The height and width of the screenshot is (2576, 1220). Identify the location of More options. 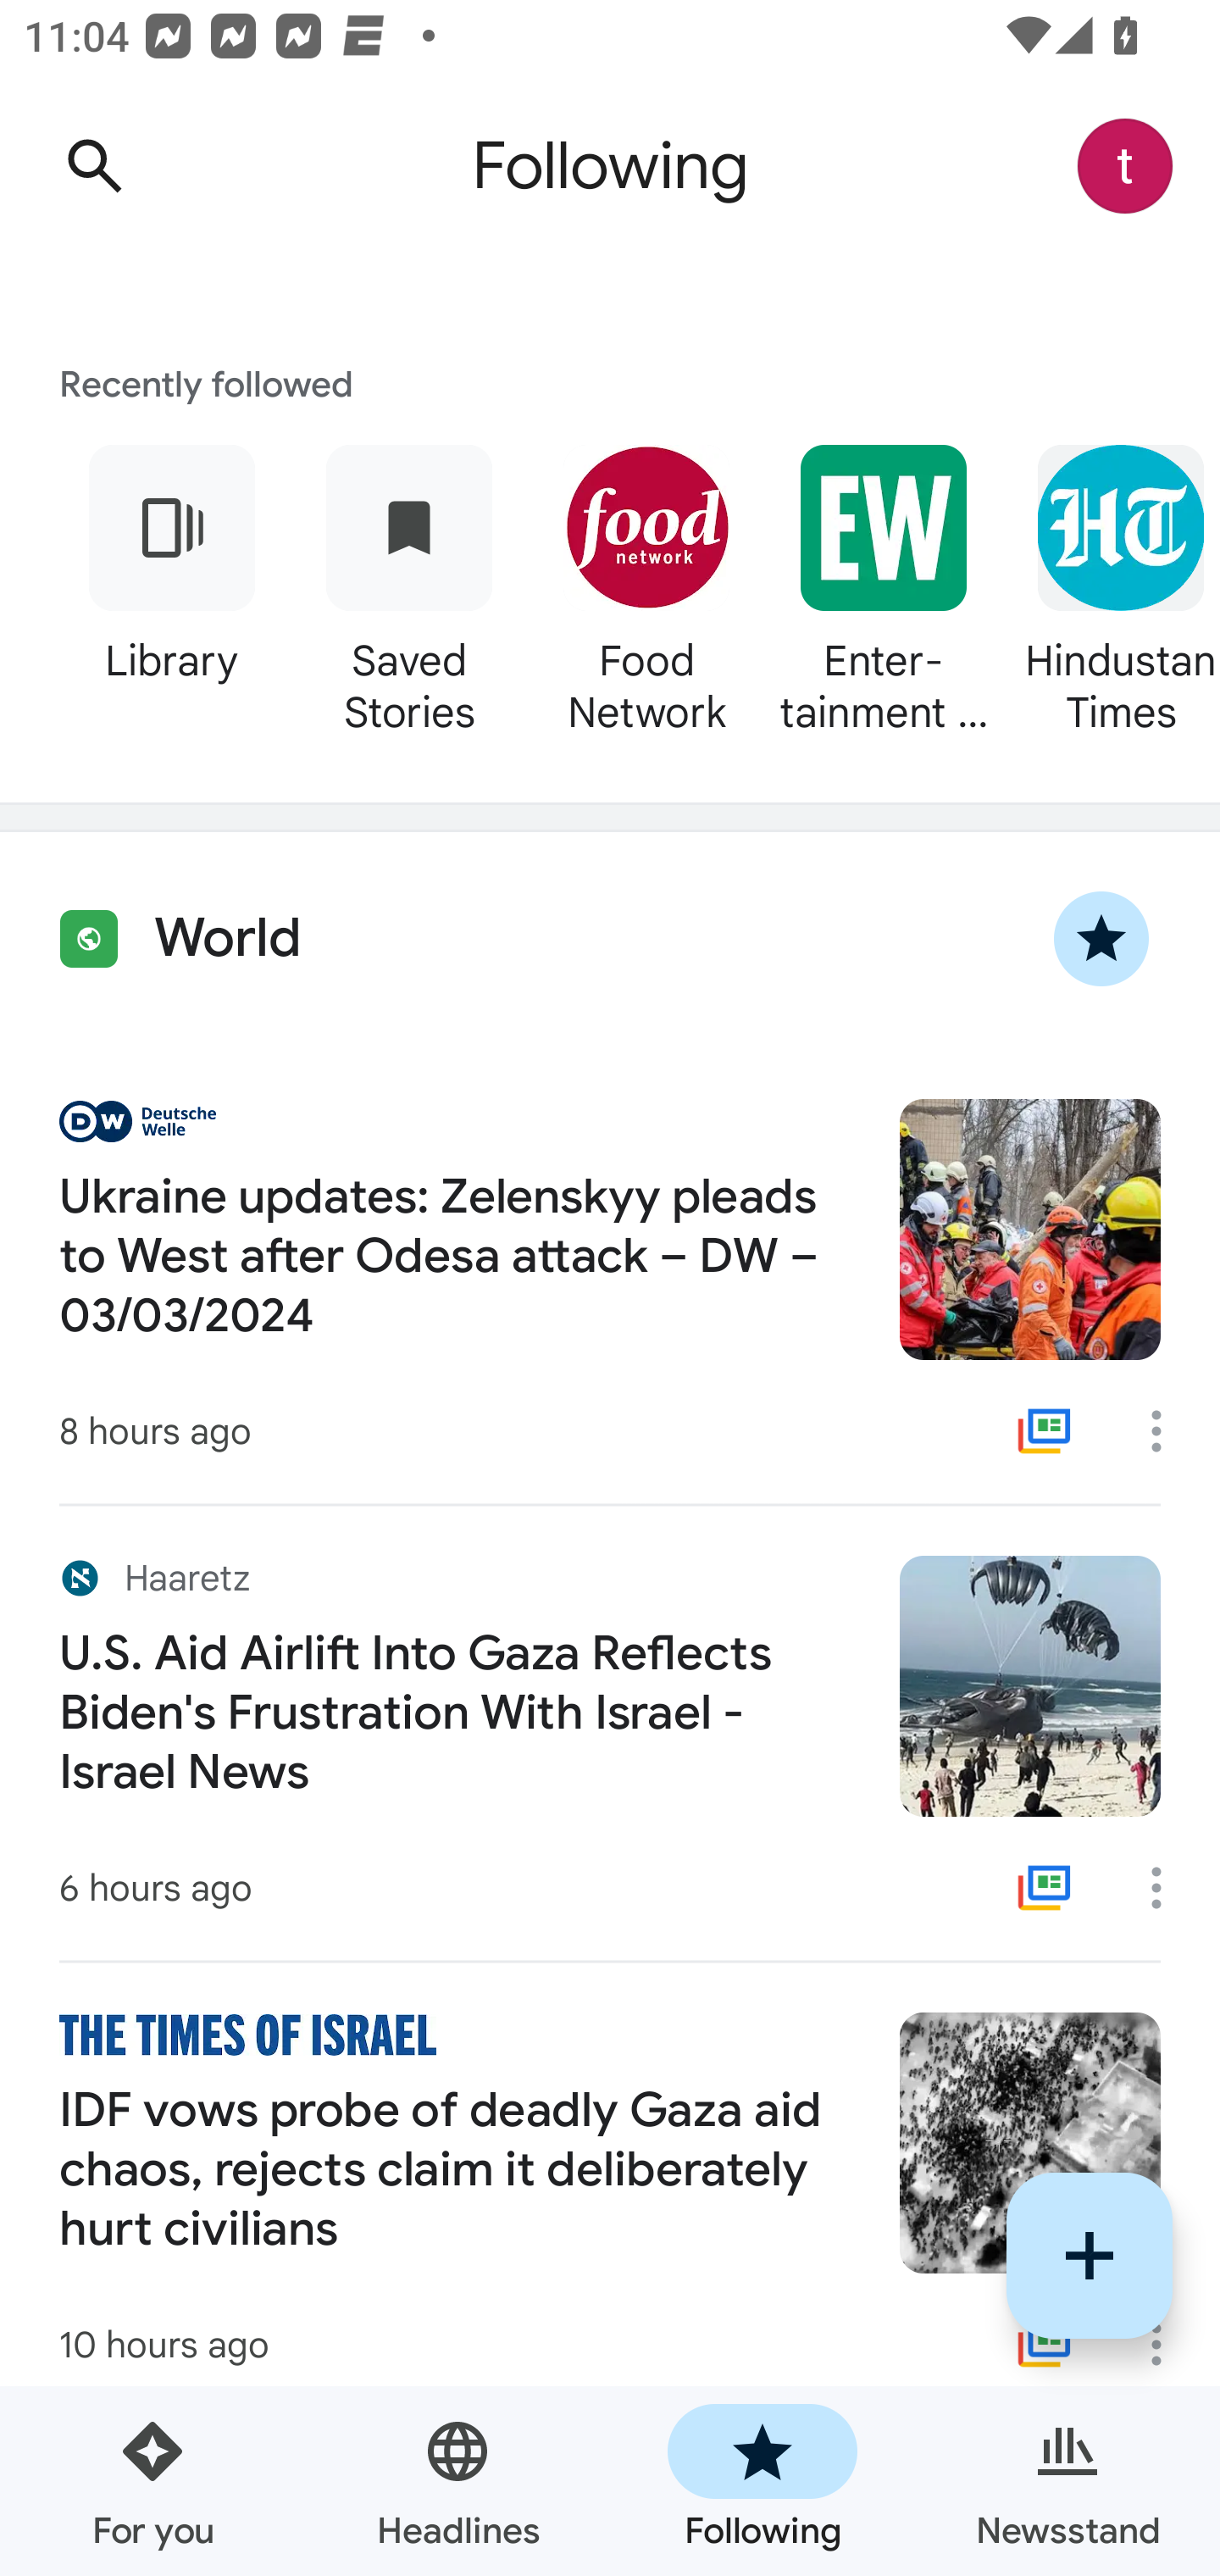
(1167, 1888).